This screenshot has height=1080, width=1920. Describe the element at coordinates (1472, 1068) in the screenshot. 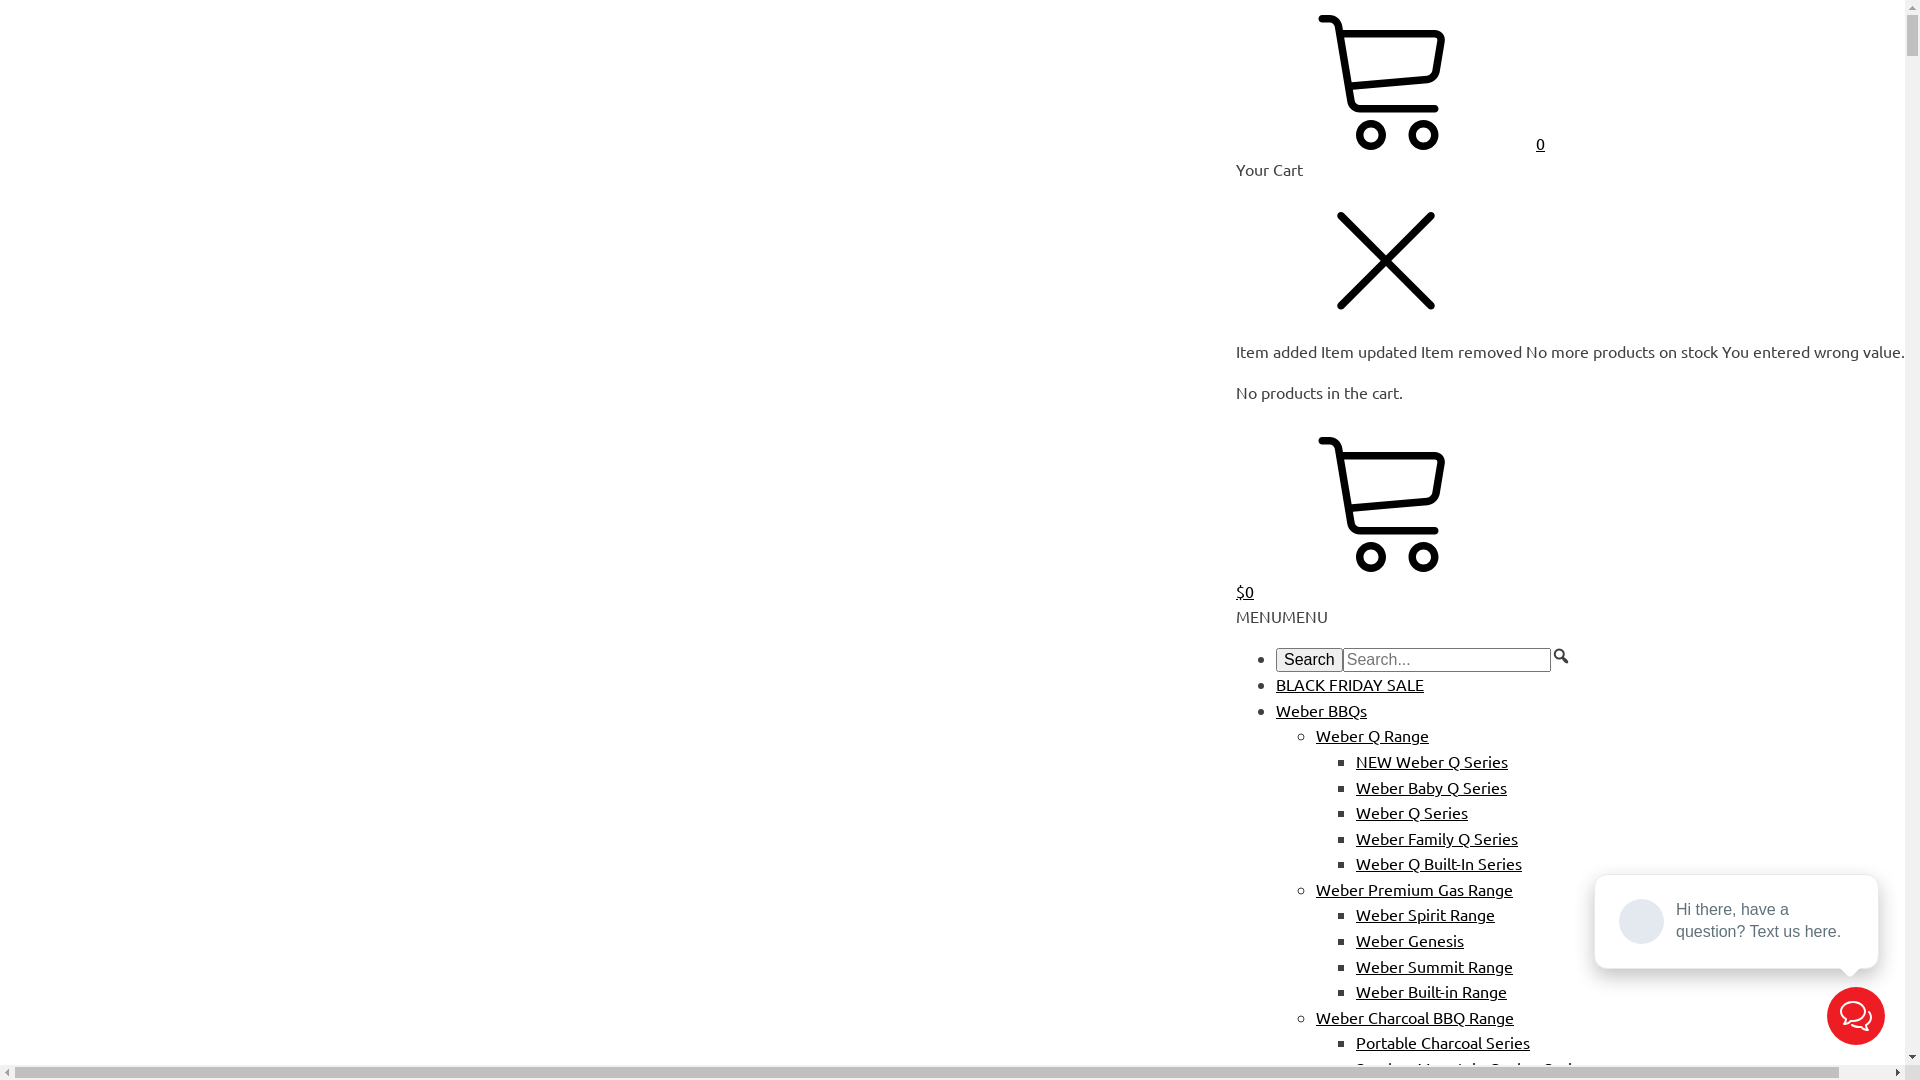

I see `Smokey Mountain Cooker Series` at that location.